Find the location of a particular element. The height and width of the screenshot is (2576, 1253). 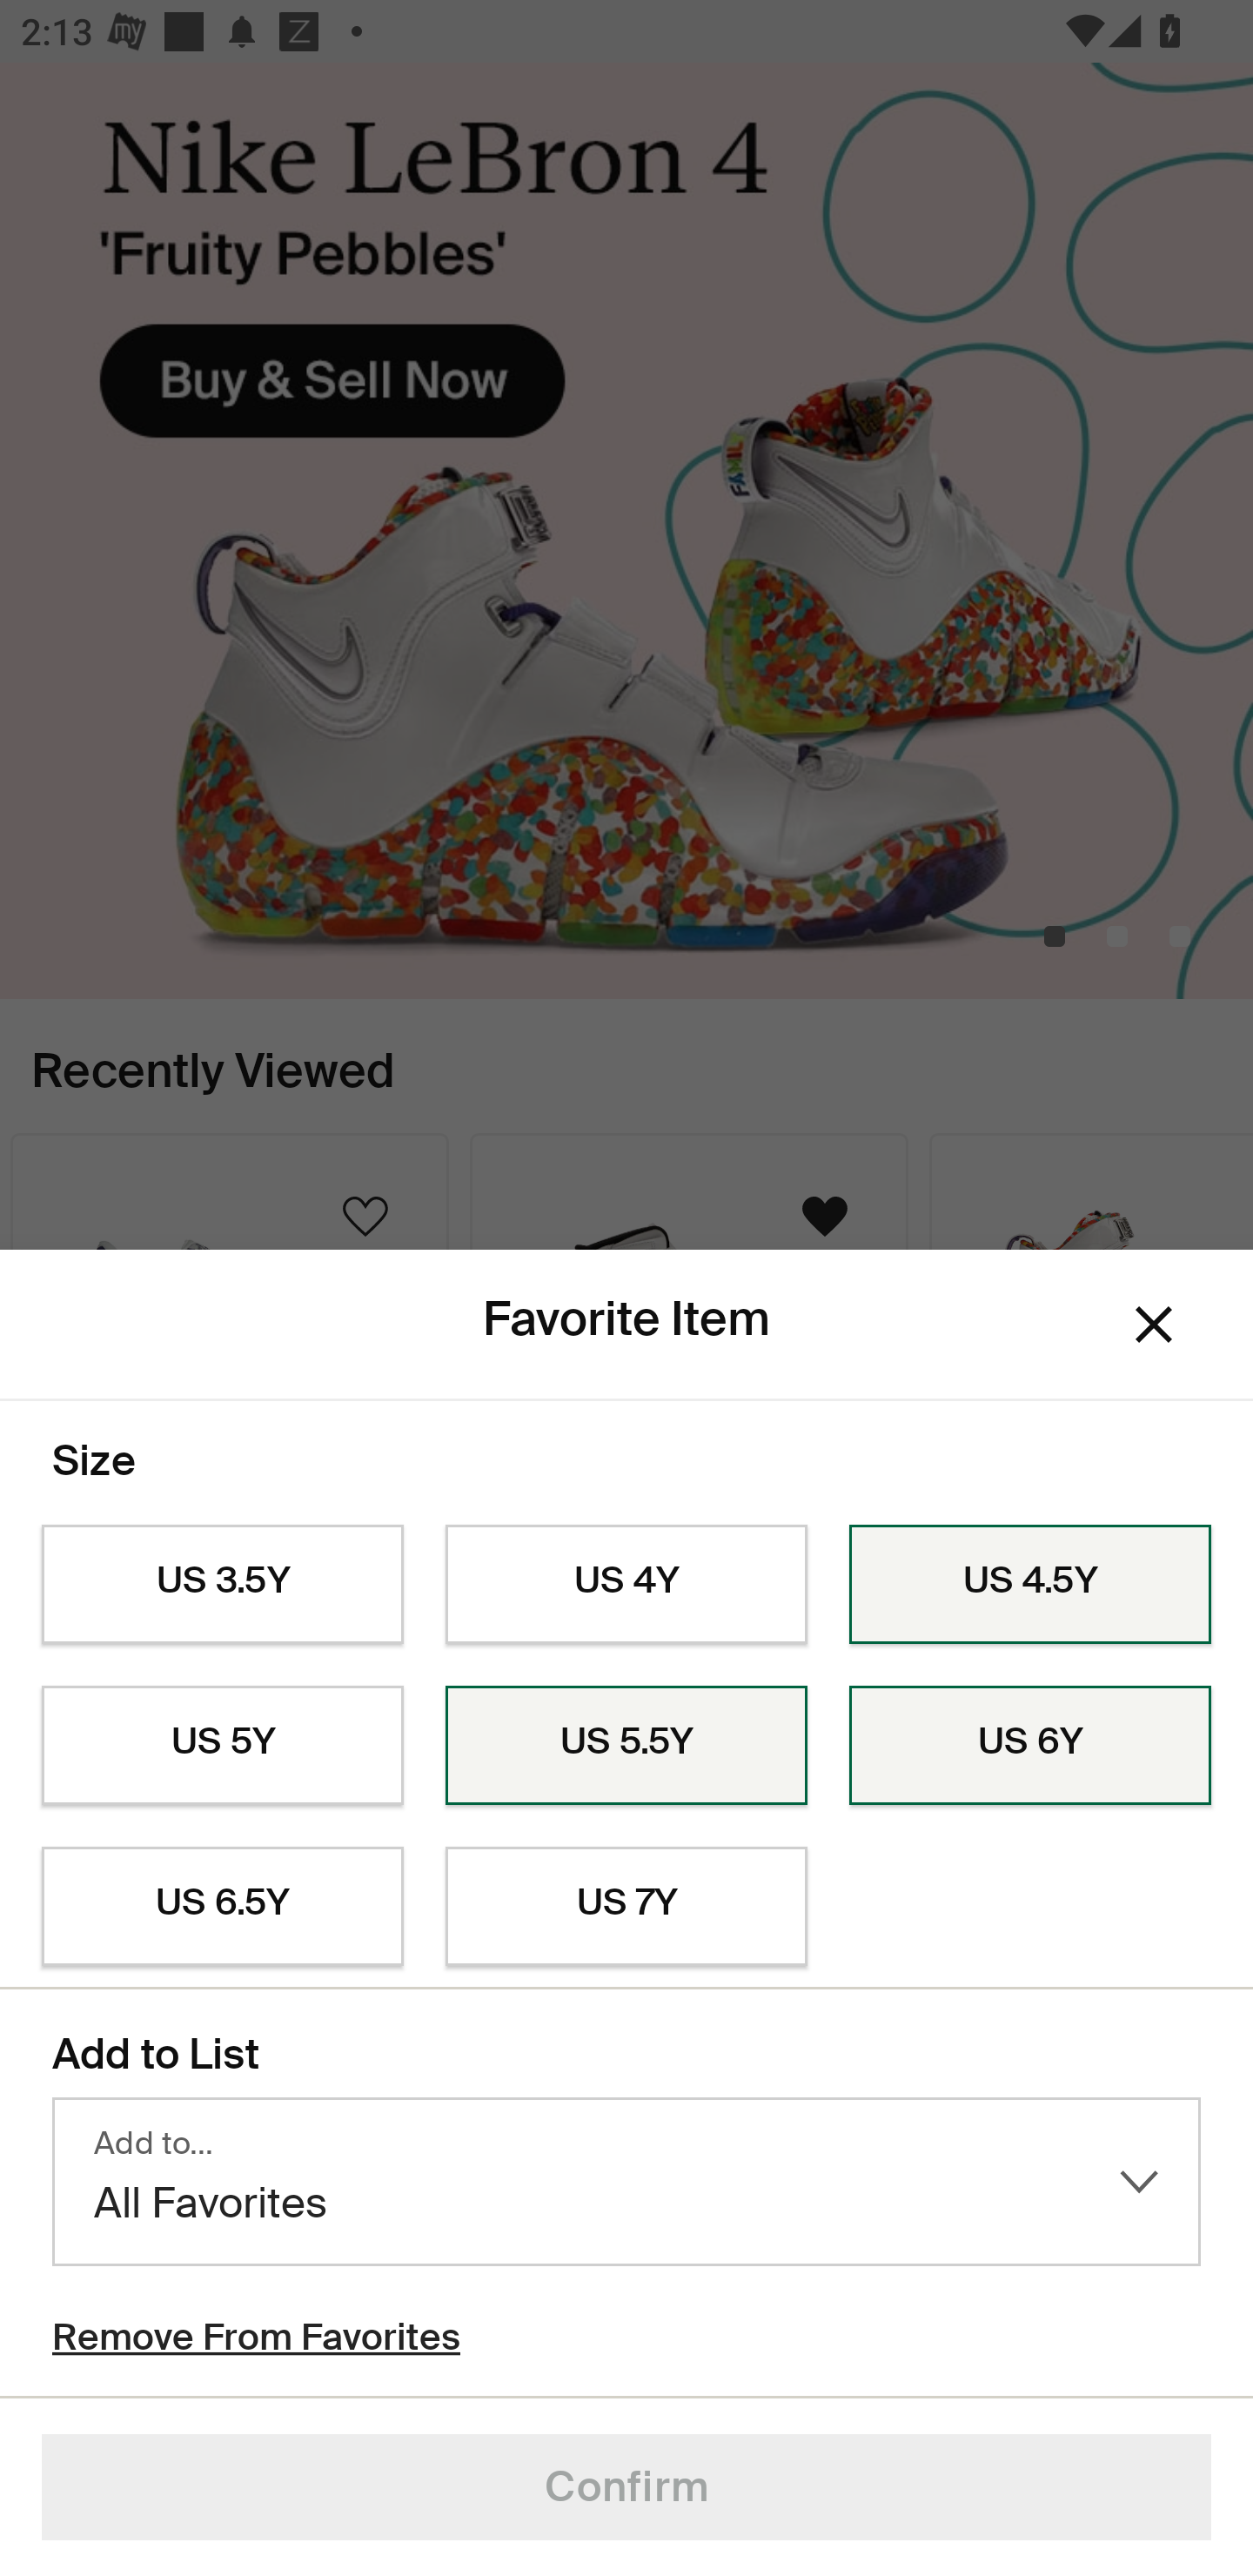

Dismiss is located at coordinates (1154, 1325).